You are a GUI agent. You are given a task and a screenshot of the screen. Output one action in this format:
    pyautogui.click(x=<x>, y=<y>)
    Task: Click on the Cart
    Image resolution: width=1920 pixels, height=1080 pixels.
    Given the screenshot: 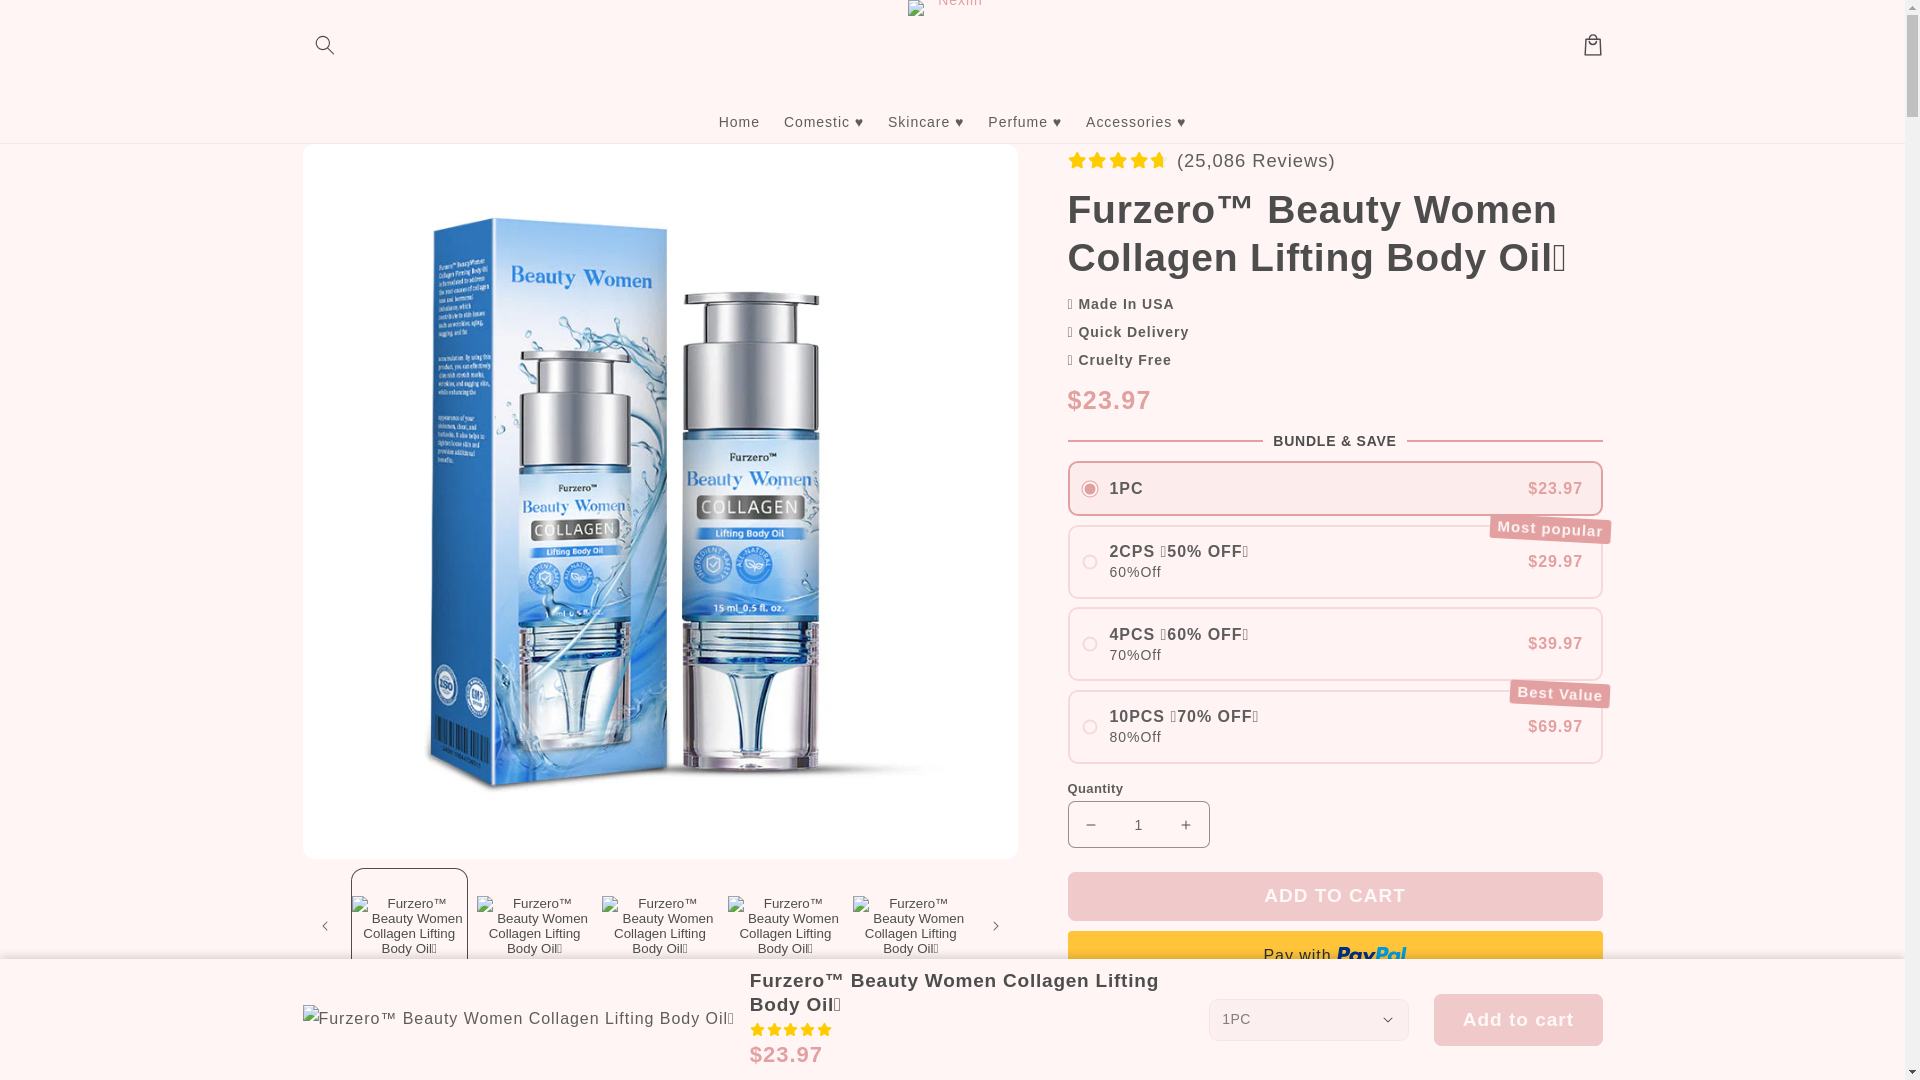 What is the action you would take?
    pyautogui.click(x=1592, y=44)
    